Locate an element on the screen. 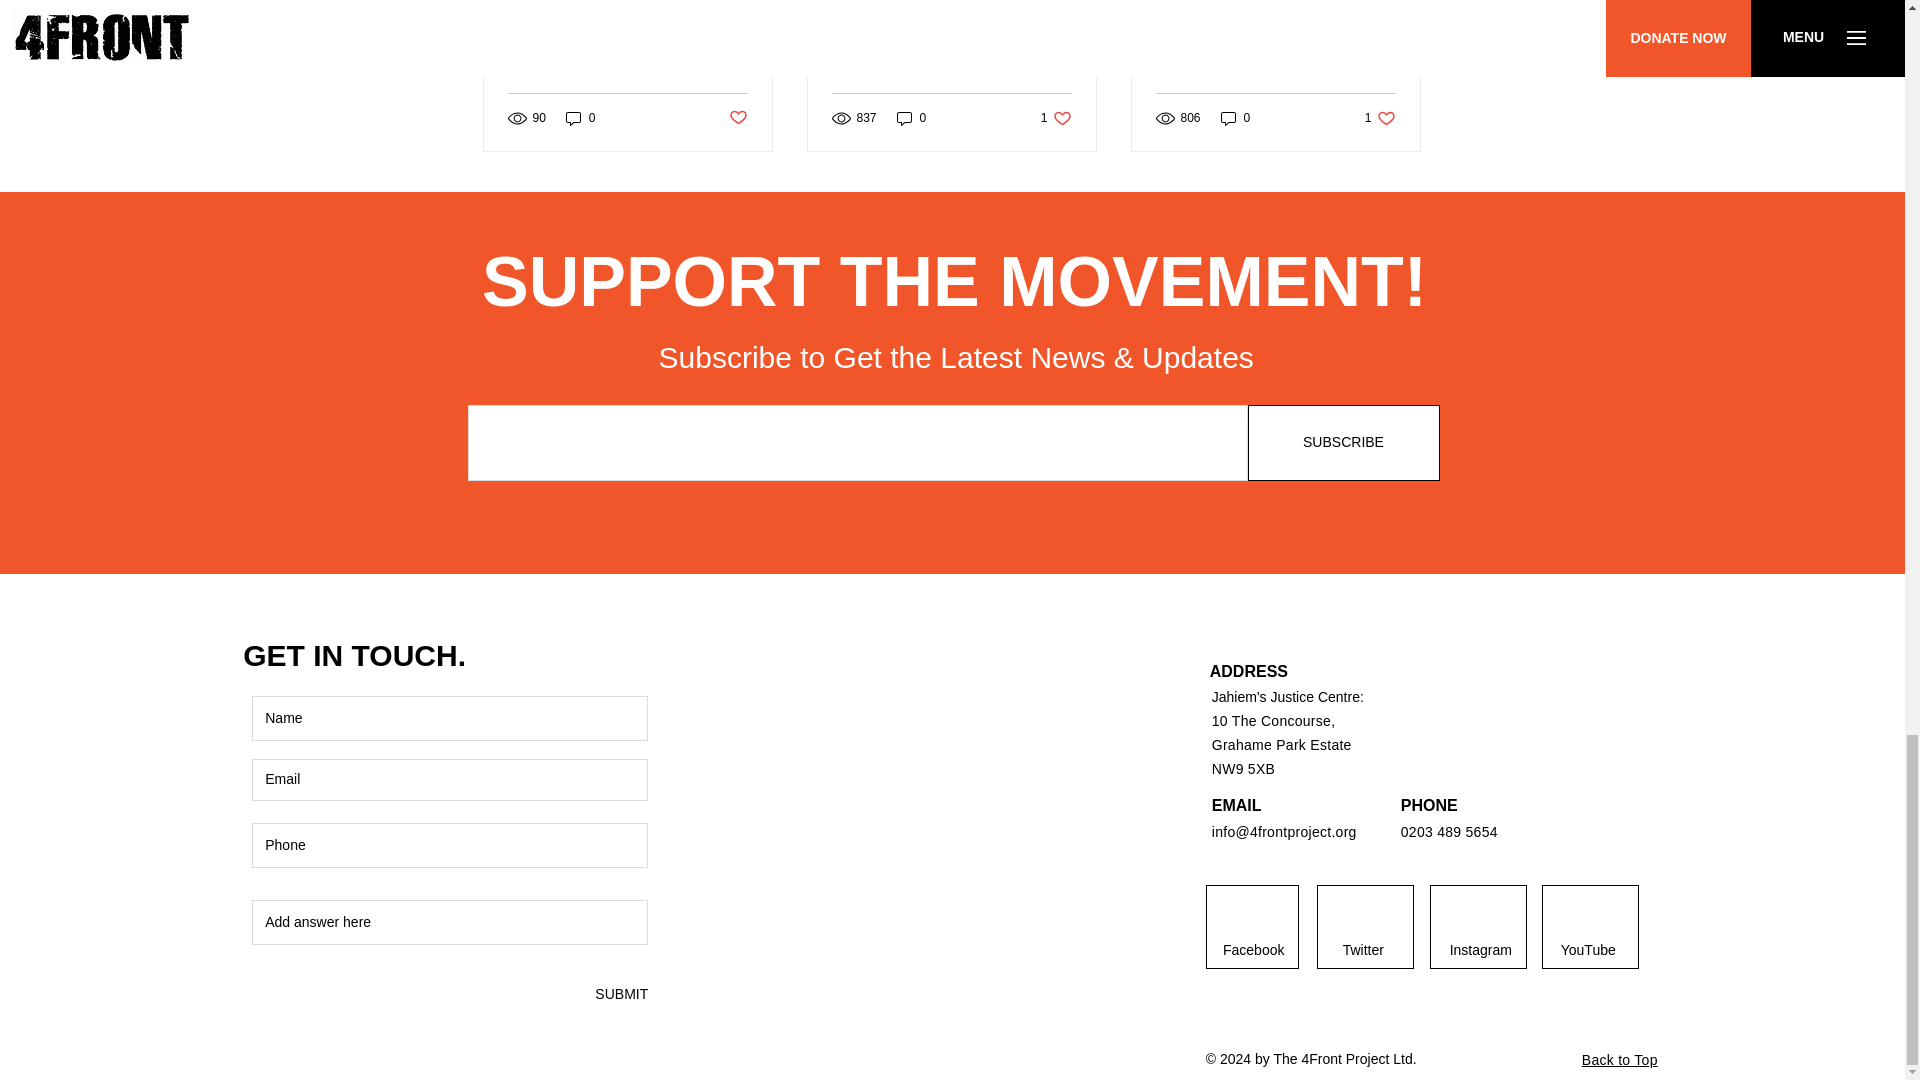  Back to Top is located at coordinates (1620, 1060).